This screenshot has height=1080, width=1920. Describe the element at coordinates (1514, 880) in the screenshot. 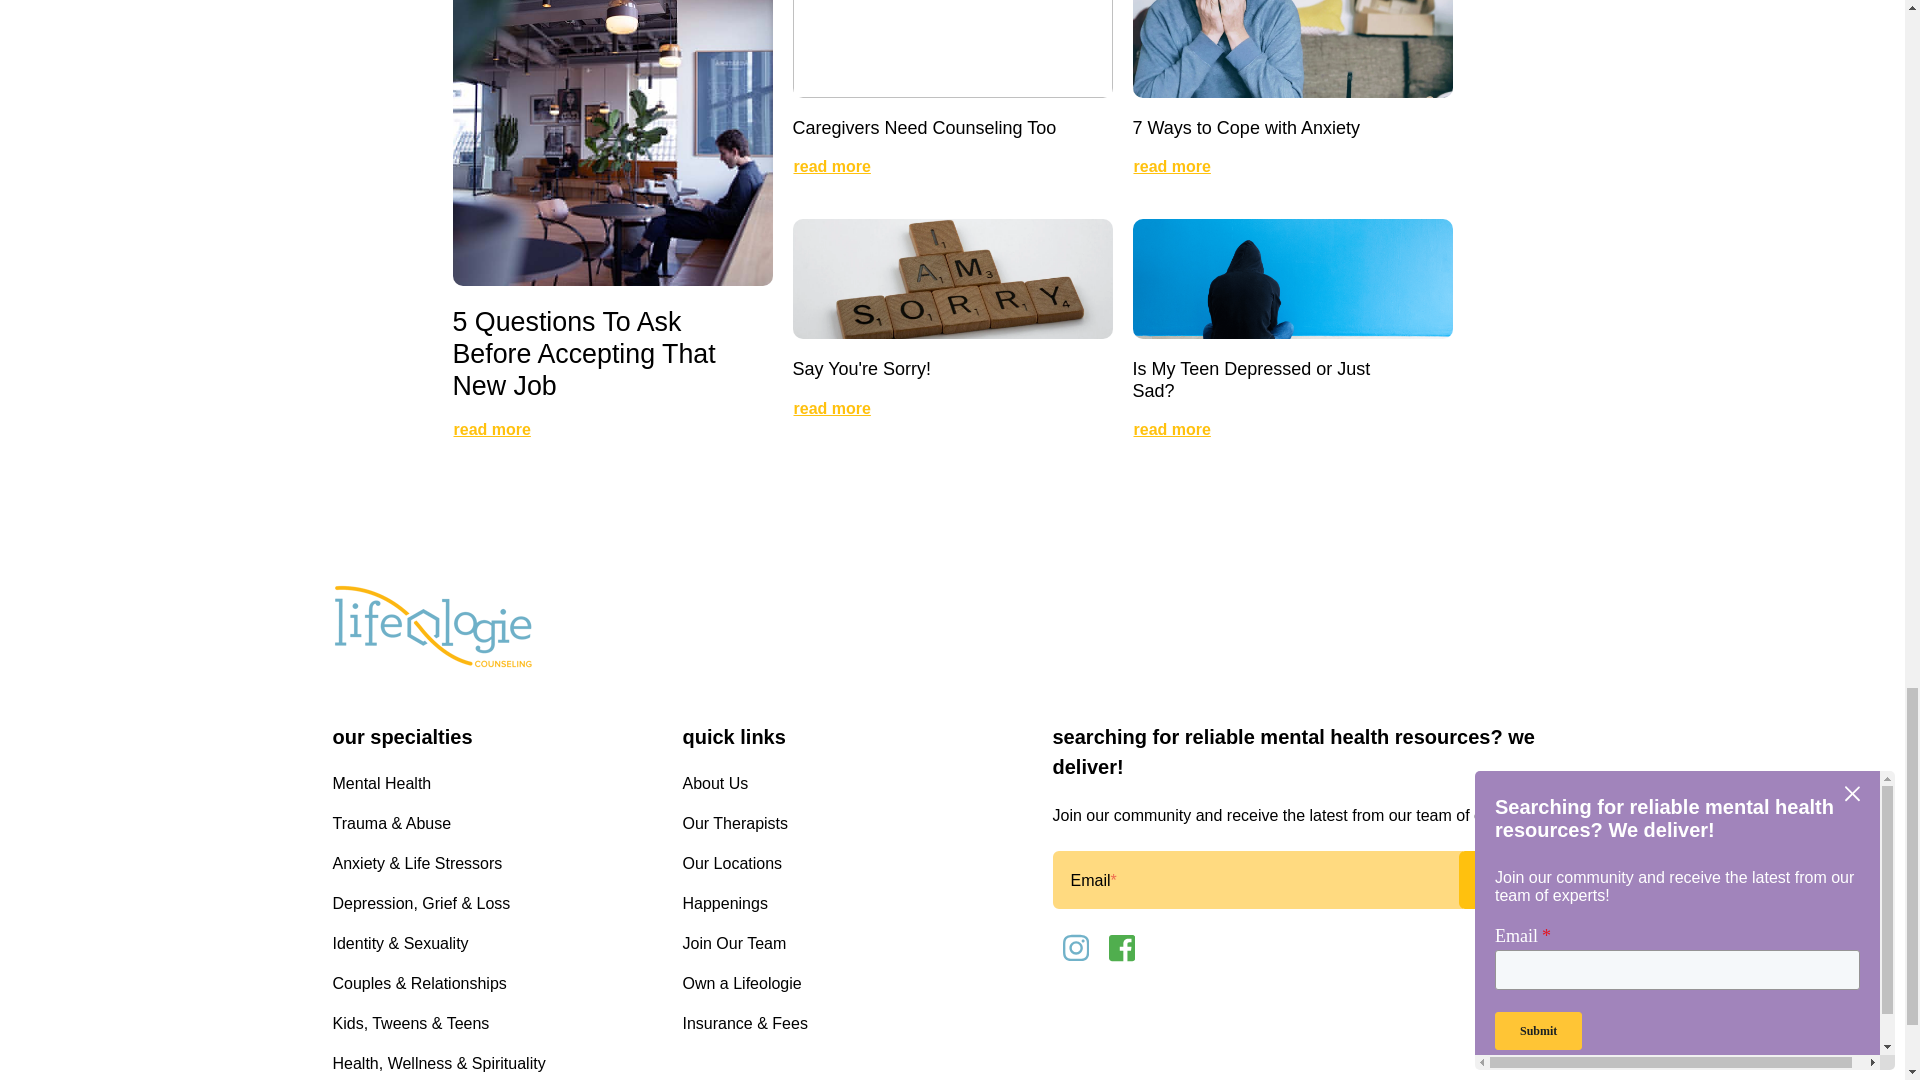

I see `Submit` at that location.